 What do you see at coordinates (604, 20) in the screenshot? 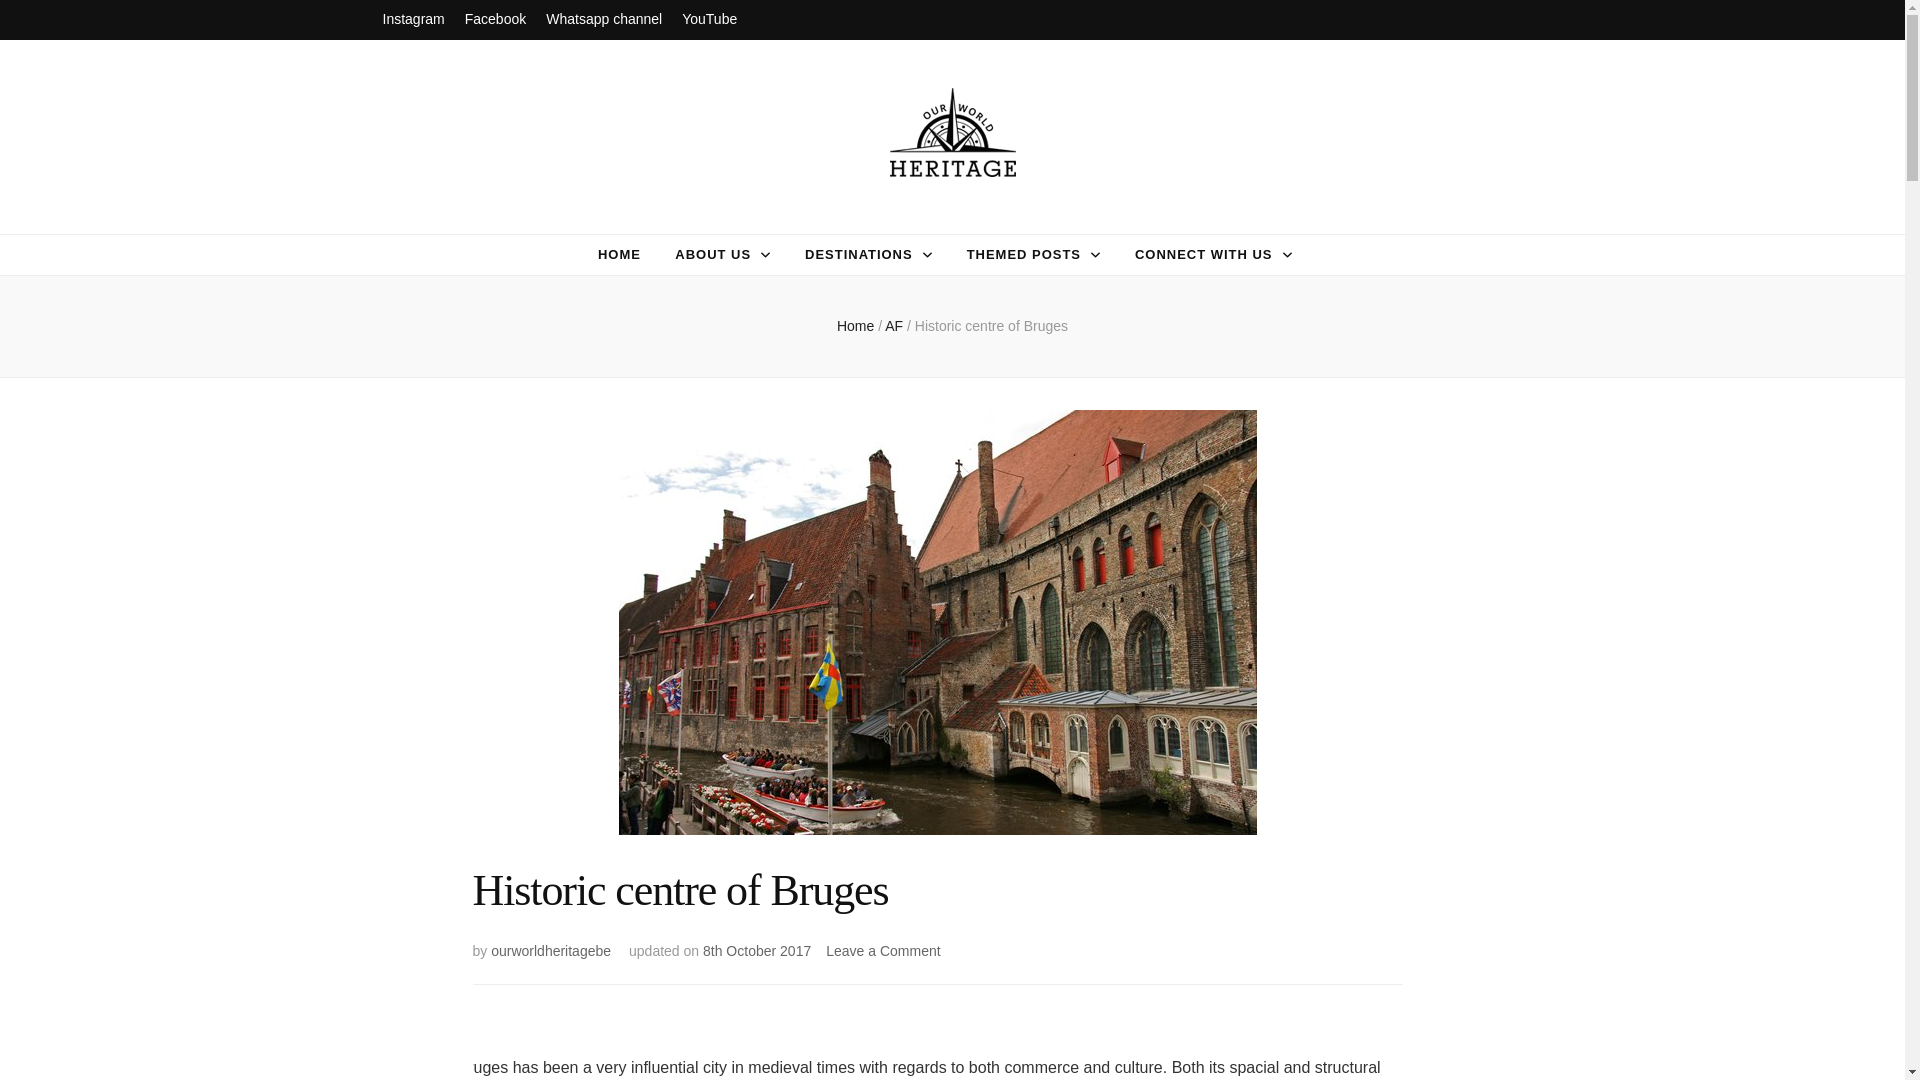
I see `Whatsapp channel` at bounding box center [604, 20].